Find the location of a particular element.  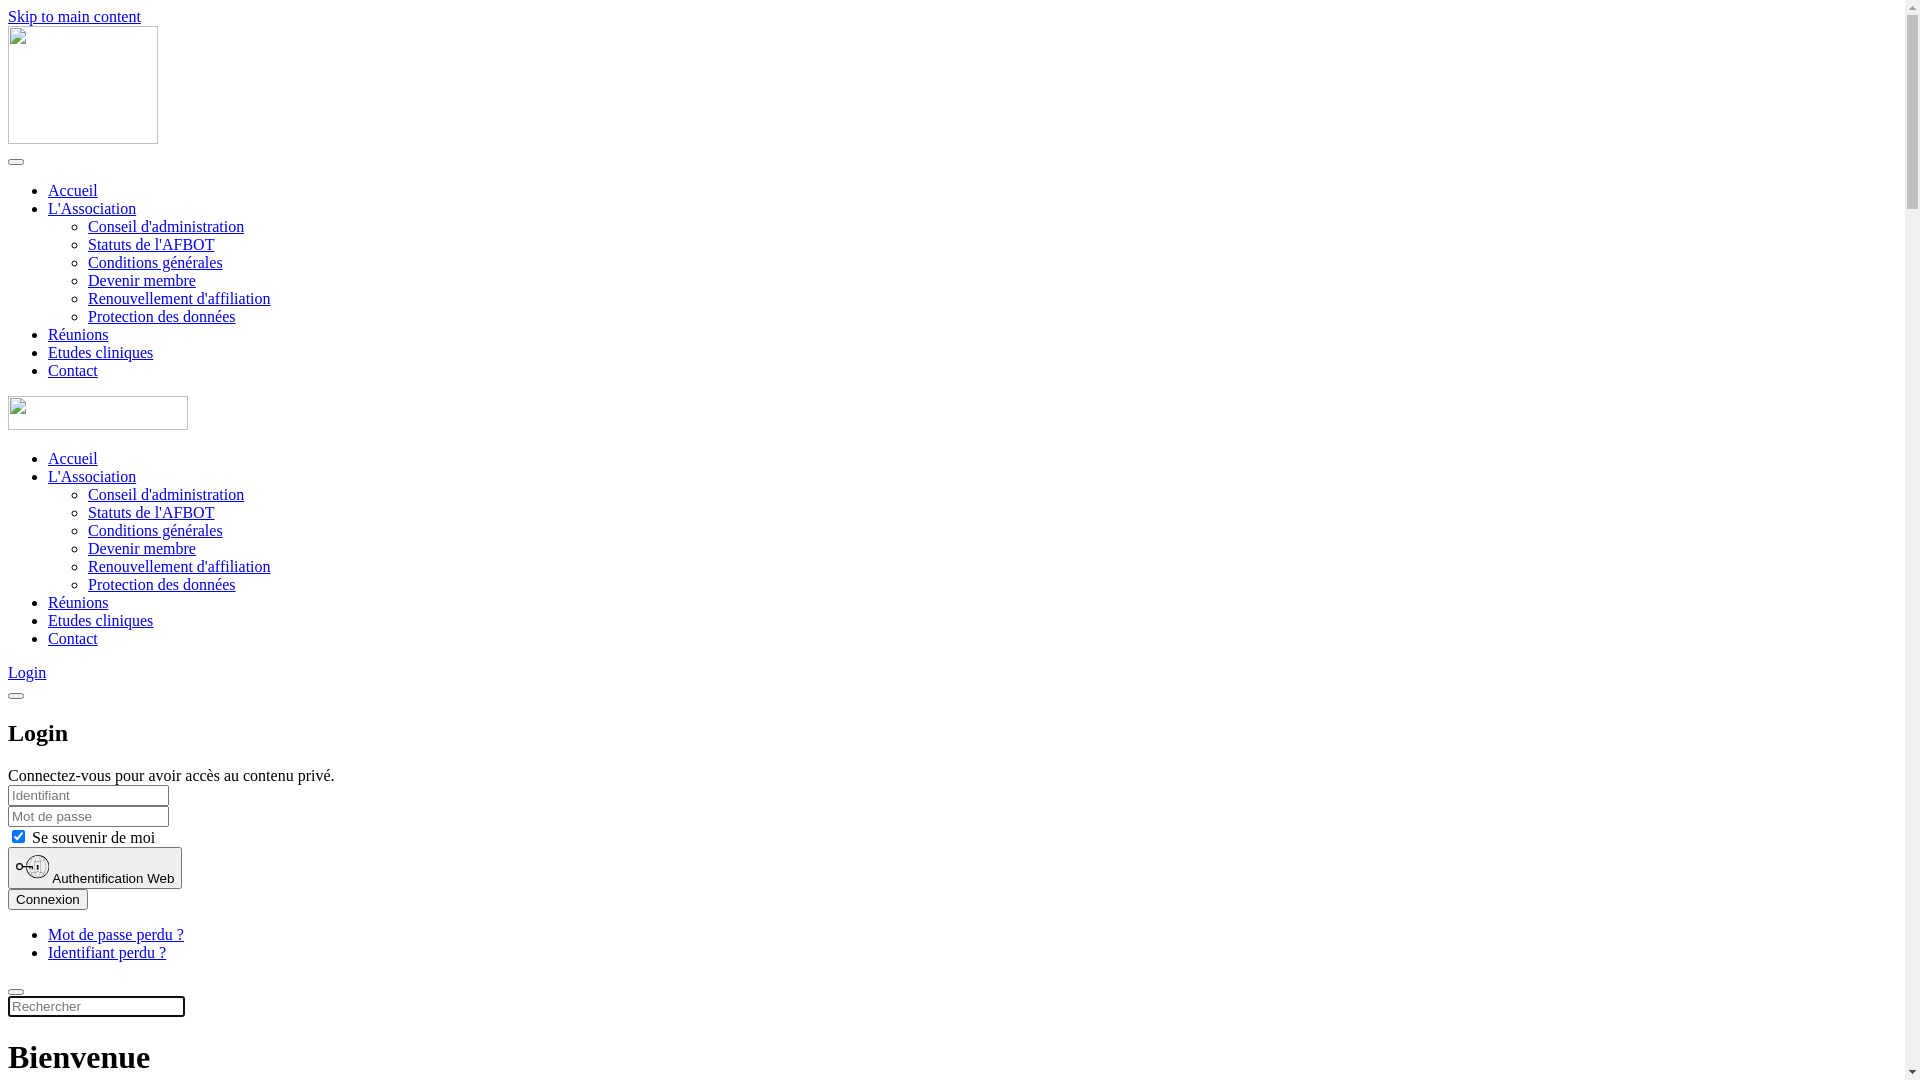

Conseil d'administration is located at coordinates (166, 494).